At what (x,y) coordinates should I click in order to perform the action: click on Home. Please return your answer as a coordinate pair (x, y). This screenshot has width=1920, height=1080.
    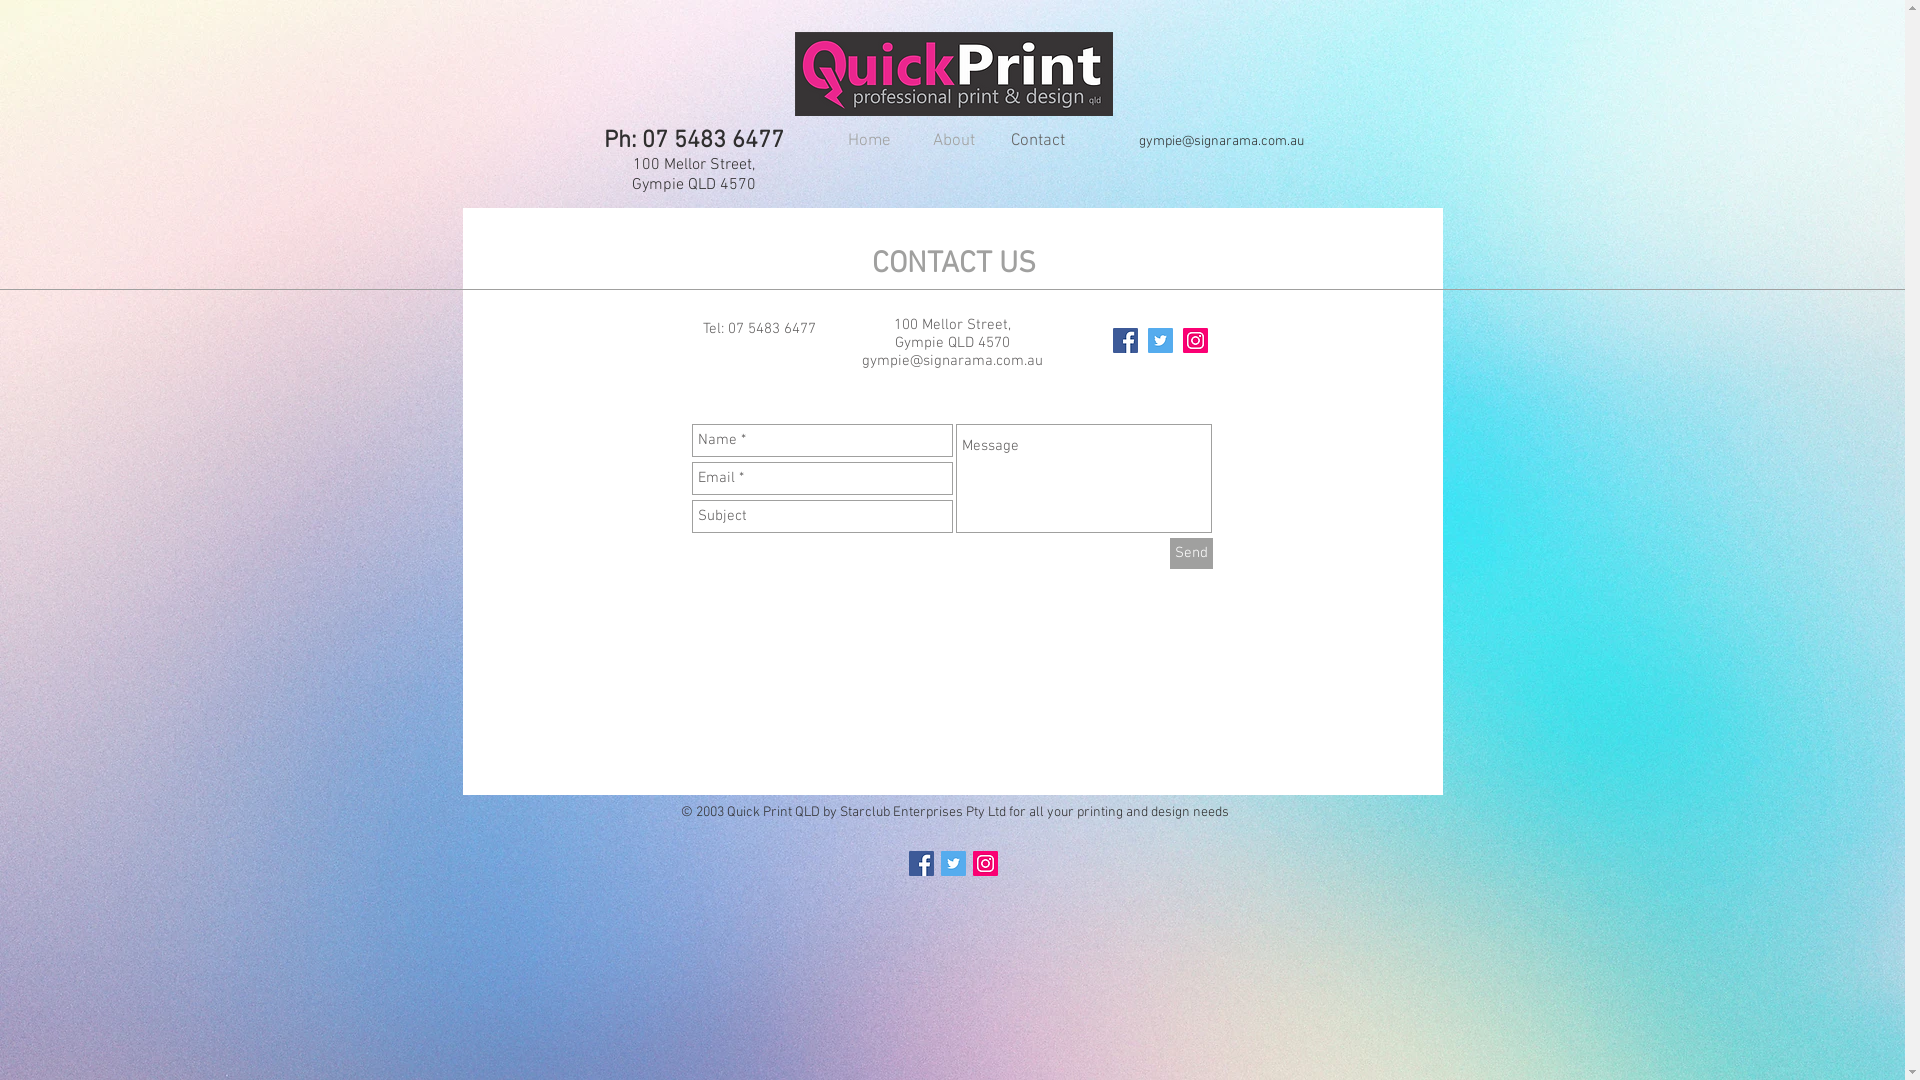
    Looking at the image, I should click on (870, 141).